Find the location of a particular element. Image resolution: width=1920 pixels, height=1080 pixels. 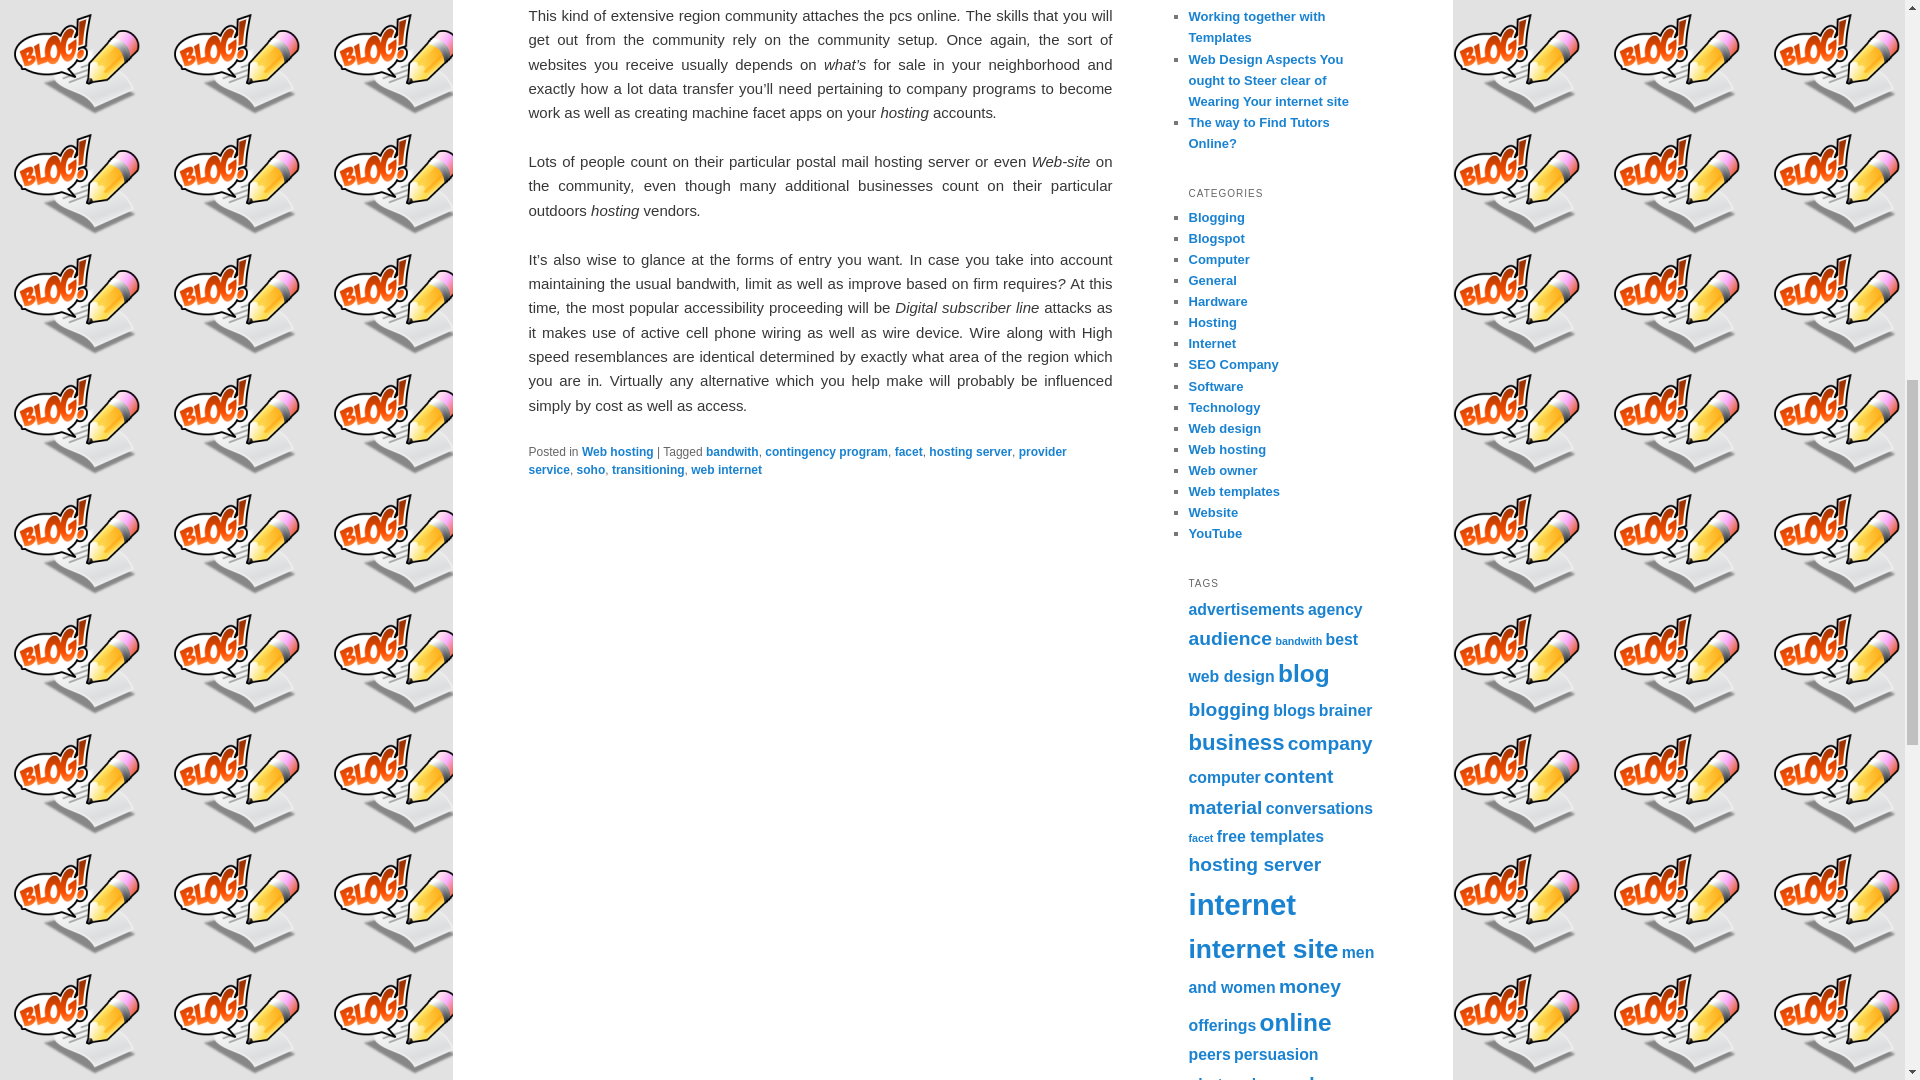

Web design is located at coordinates (1224, 428).